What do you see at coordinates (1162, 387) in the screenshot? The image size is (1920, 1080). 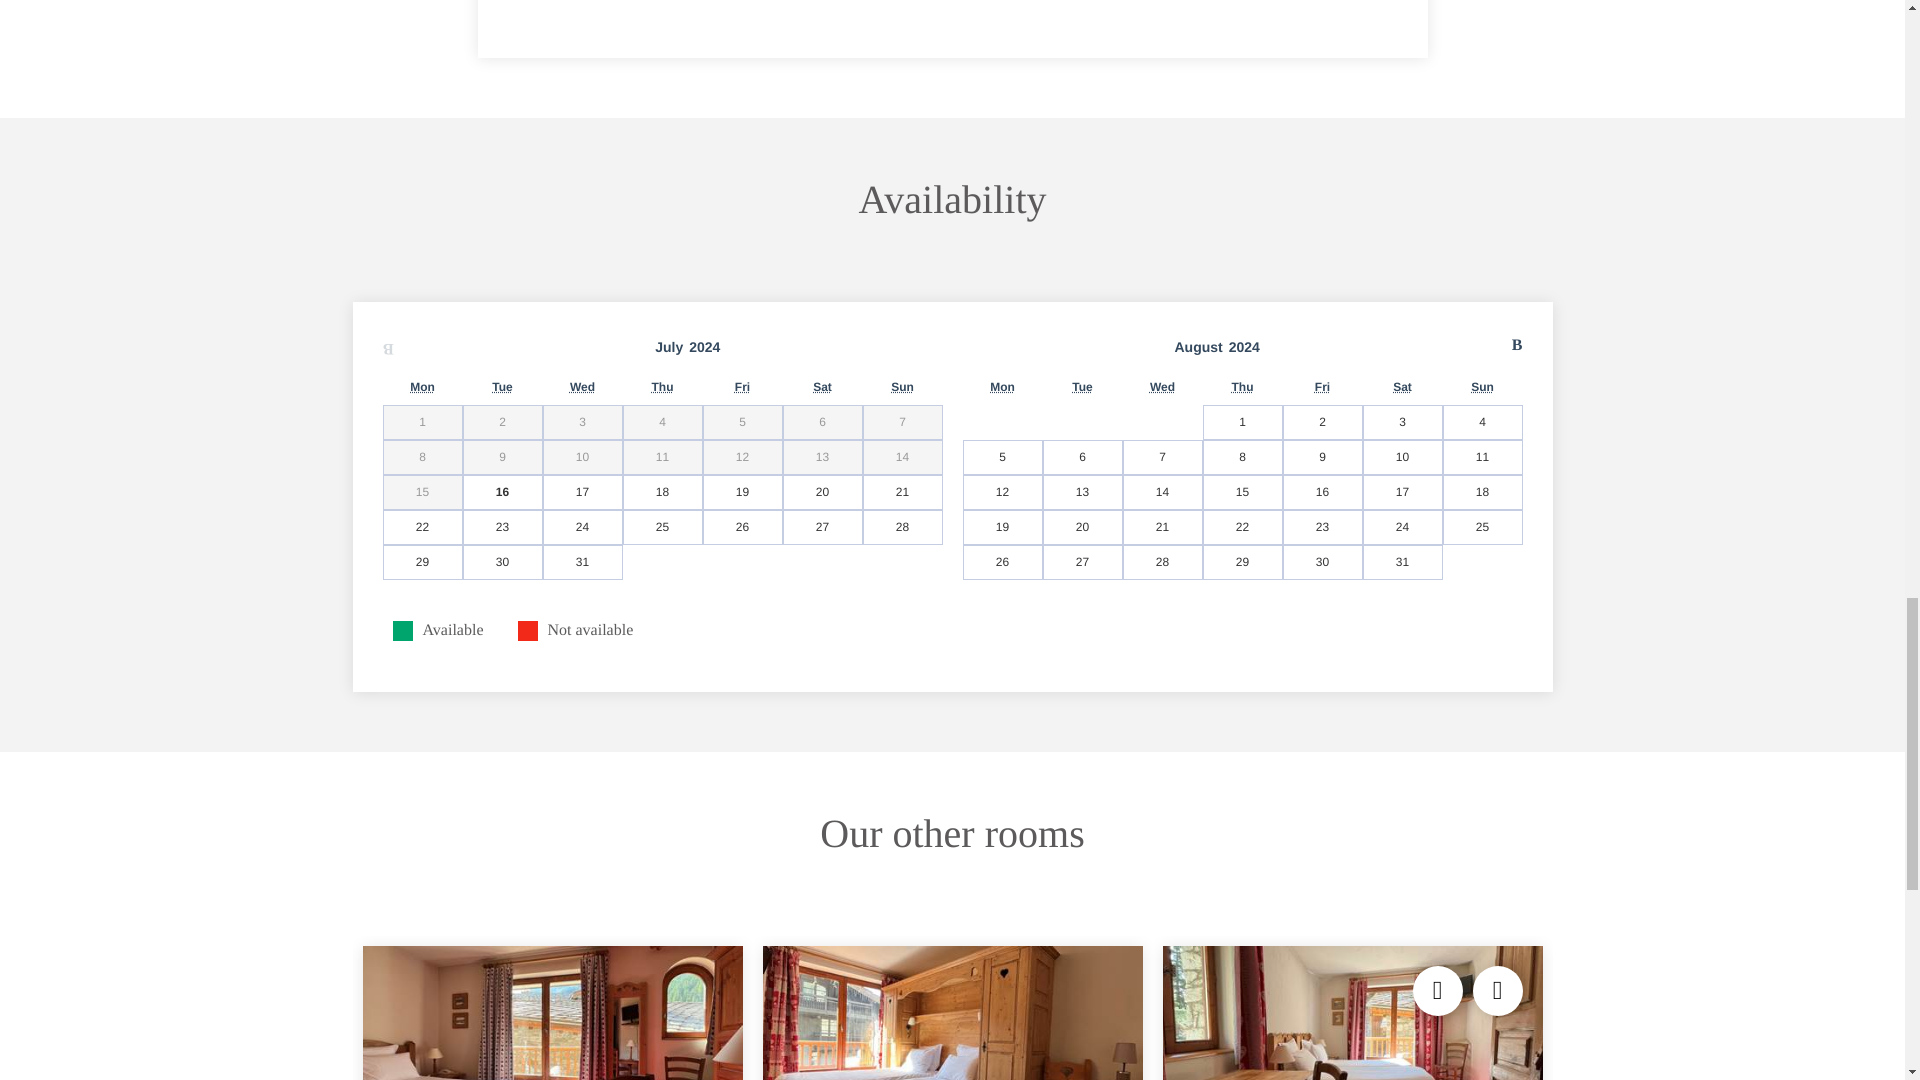 I see `Wednesday` at bounding box center [1162, 387].